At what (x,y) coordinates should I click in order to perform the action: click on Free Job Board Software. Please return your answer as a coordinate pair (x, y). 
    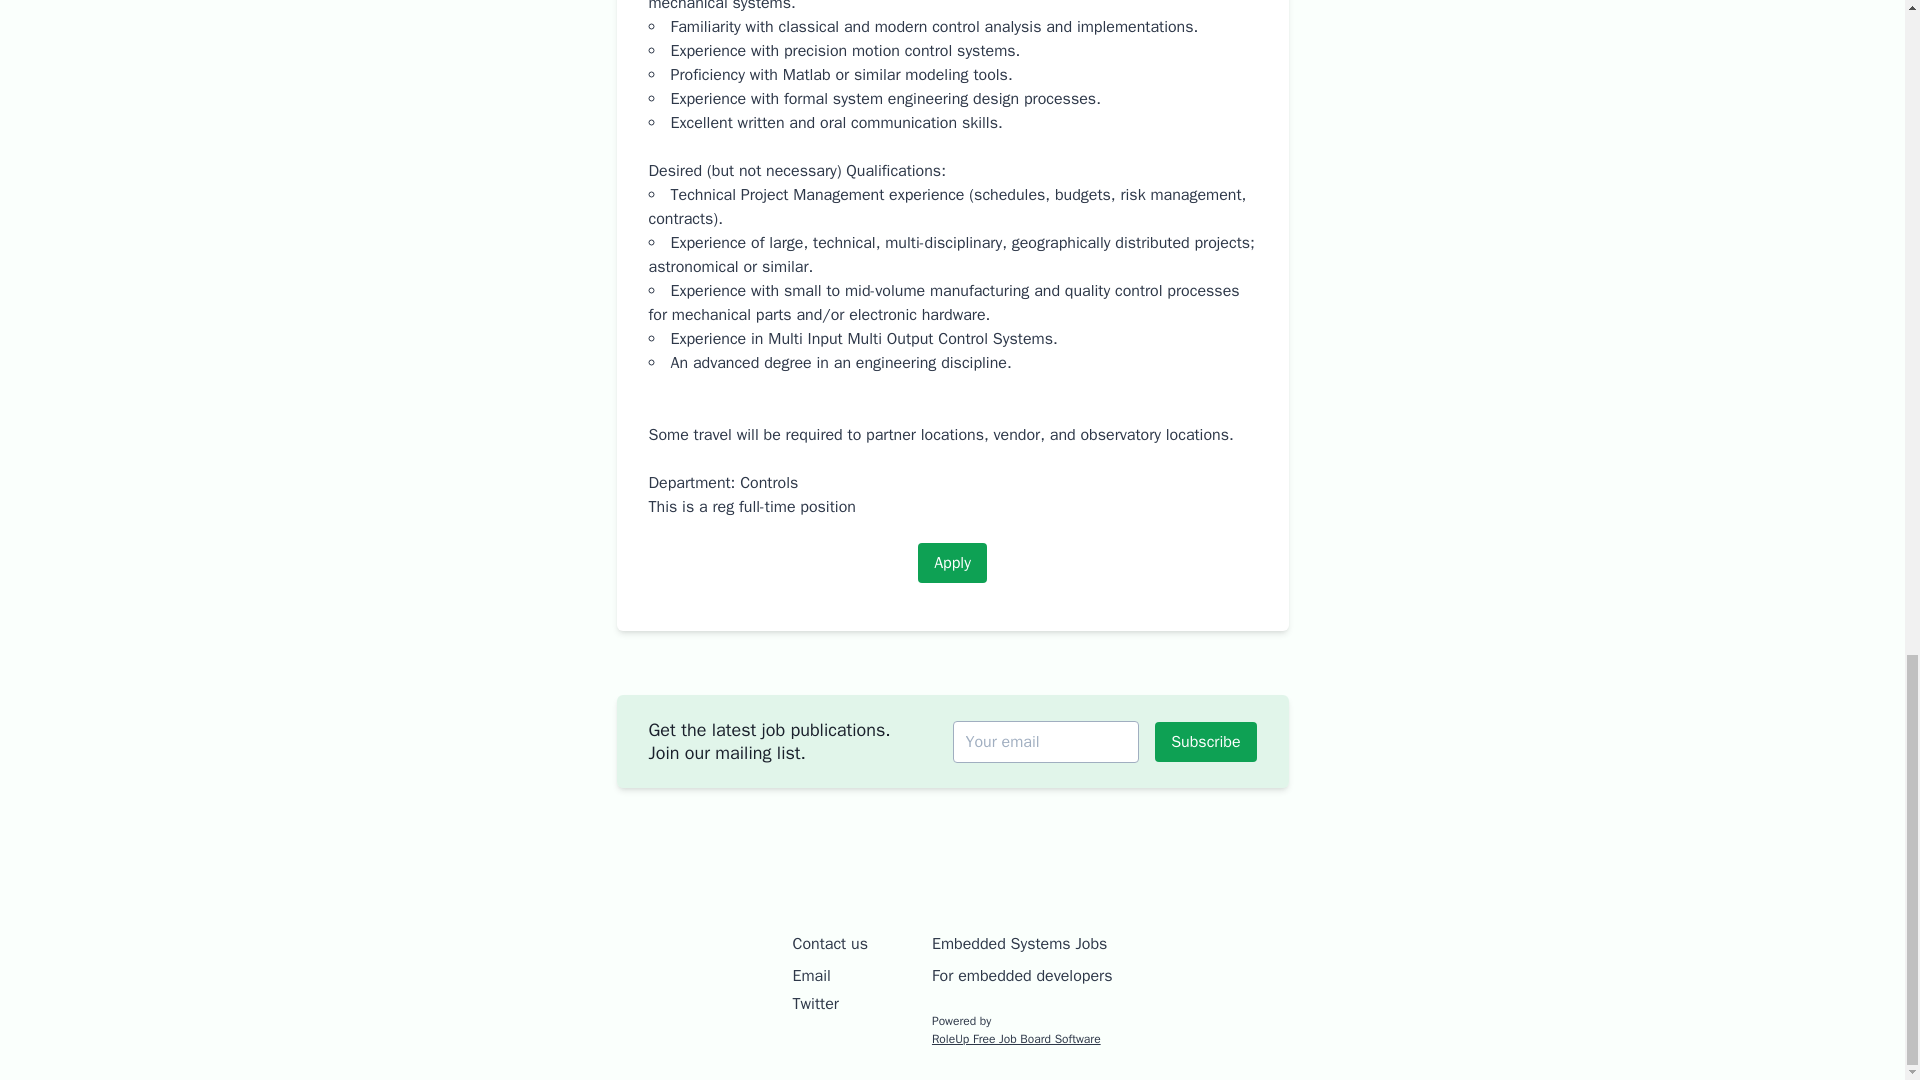
    Looking at the image, I should click on (1016, 1038).